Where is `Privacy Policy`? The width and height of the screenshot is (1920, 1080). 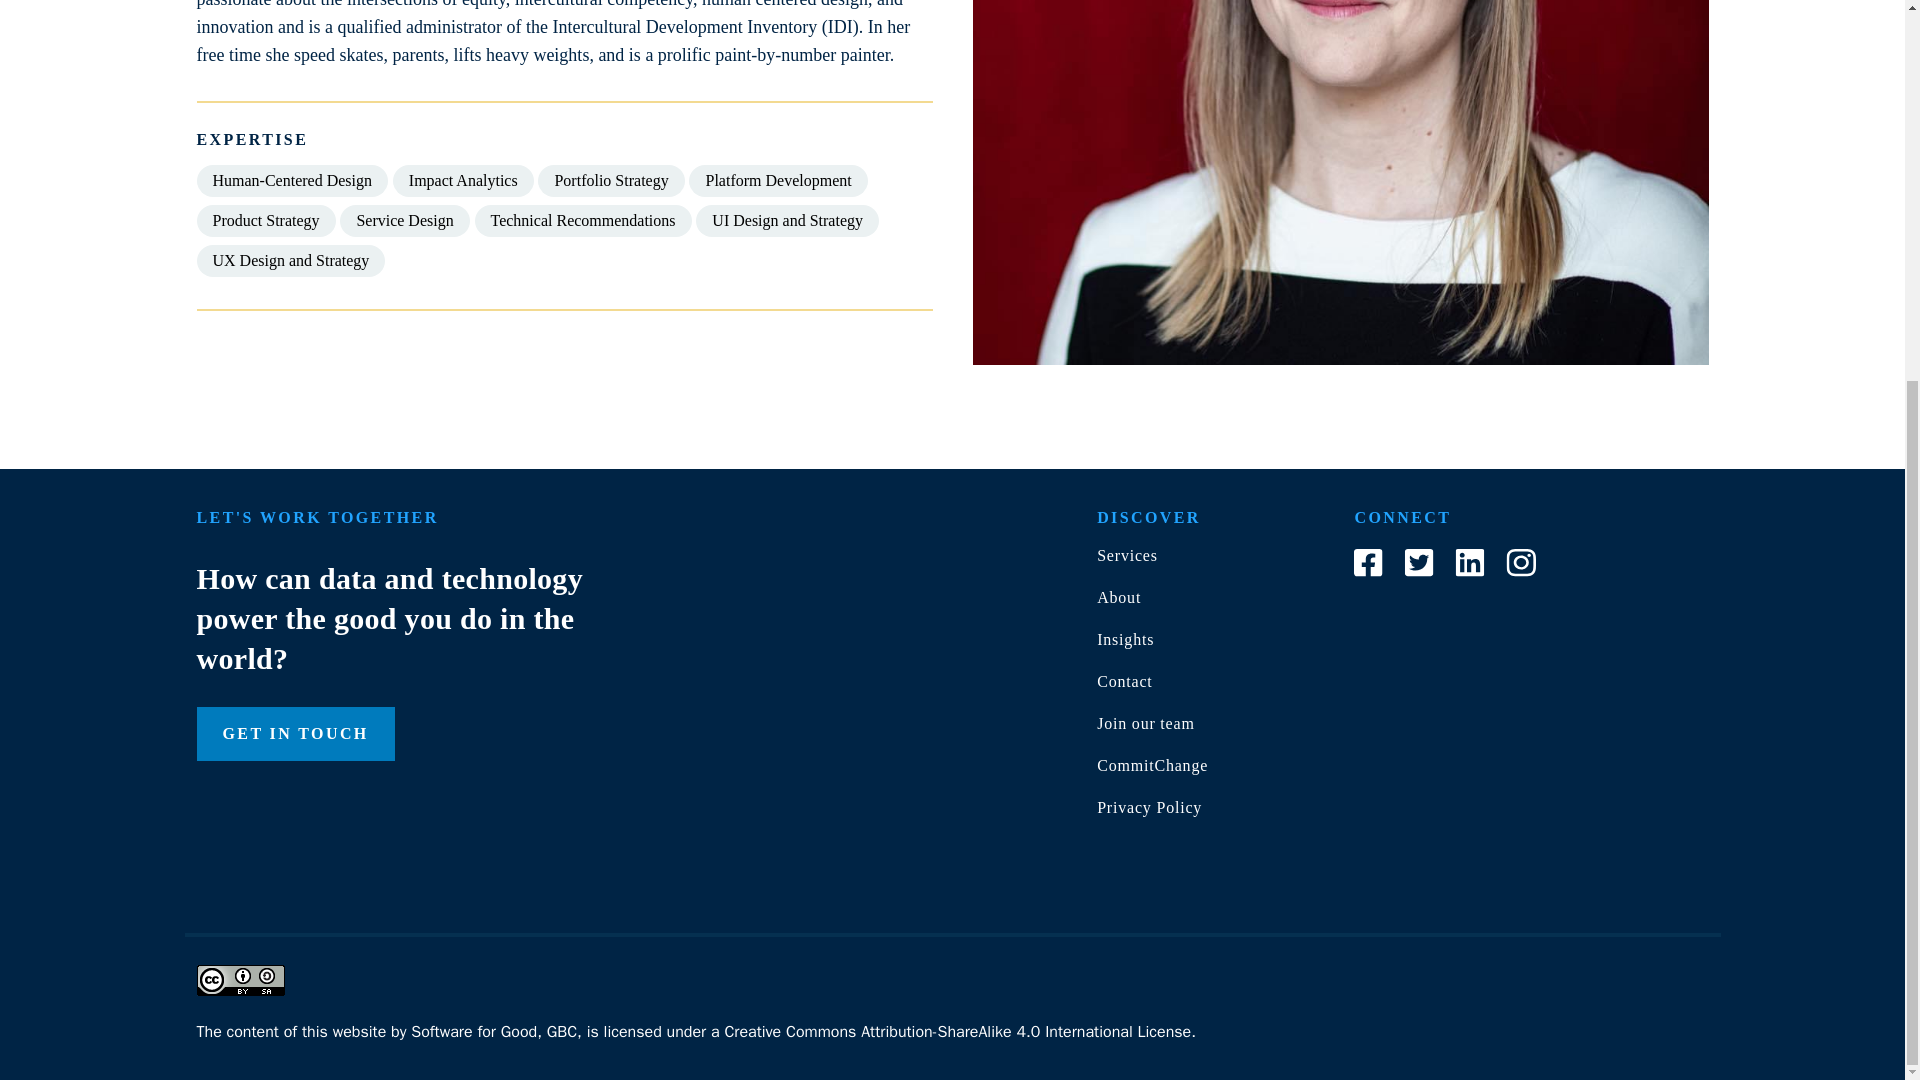
Privacy Policy is located at coordinates (1148, 808).